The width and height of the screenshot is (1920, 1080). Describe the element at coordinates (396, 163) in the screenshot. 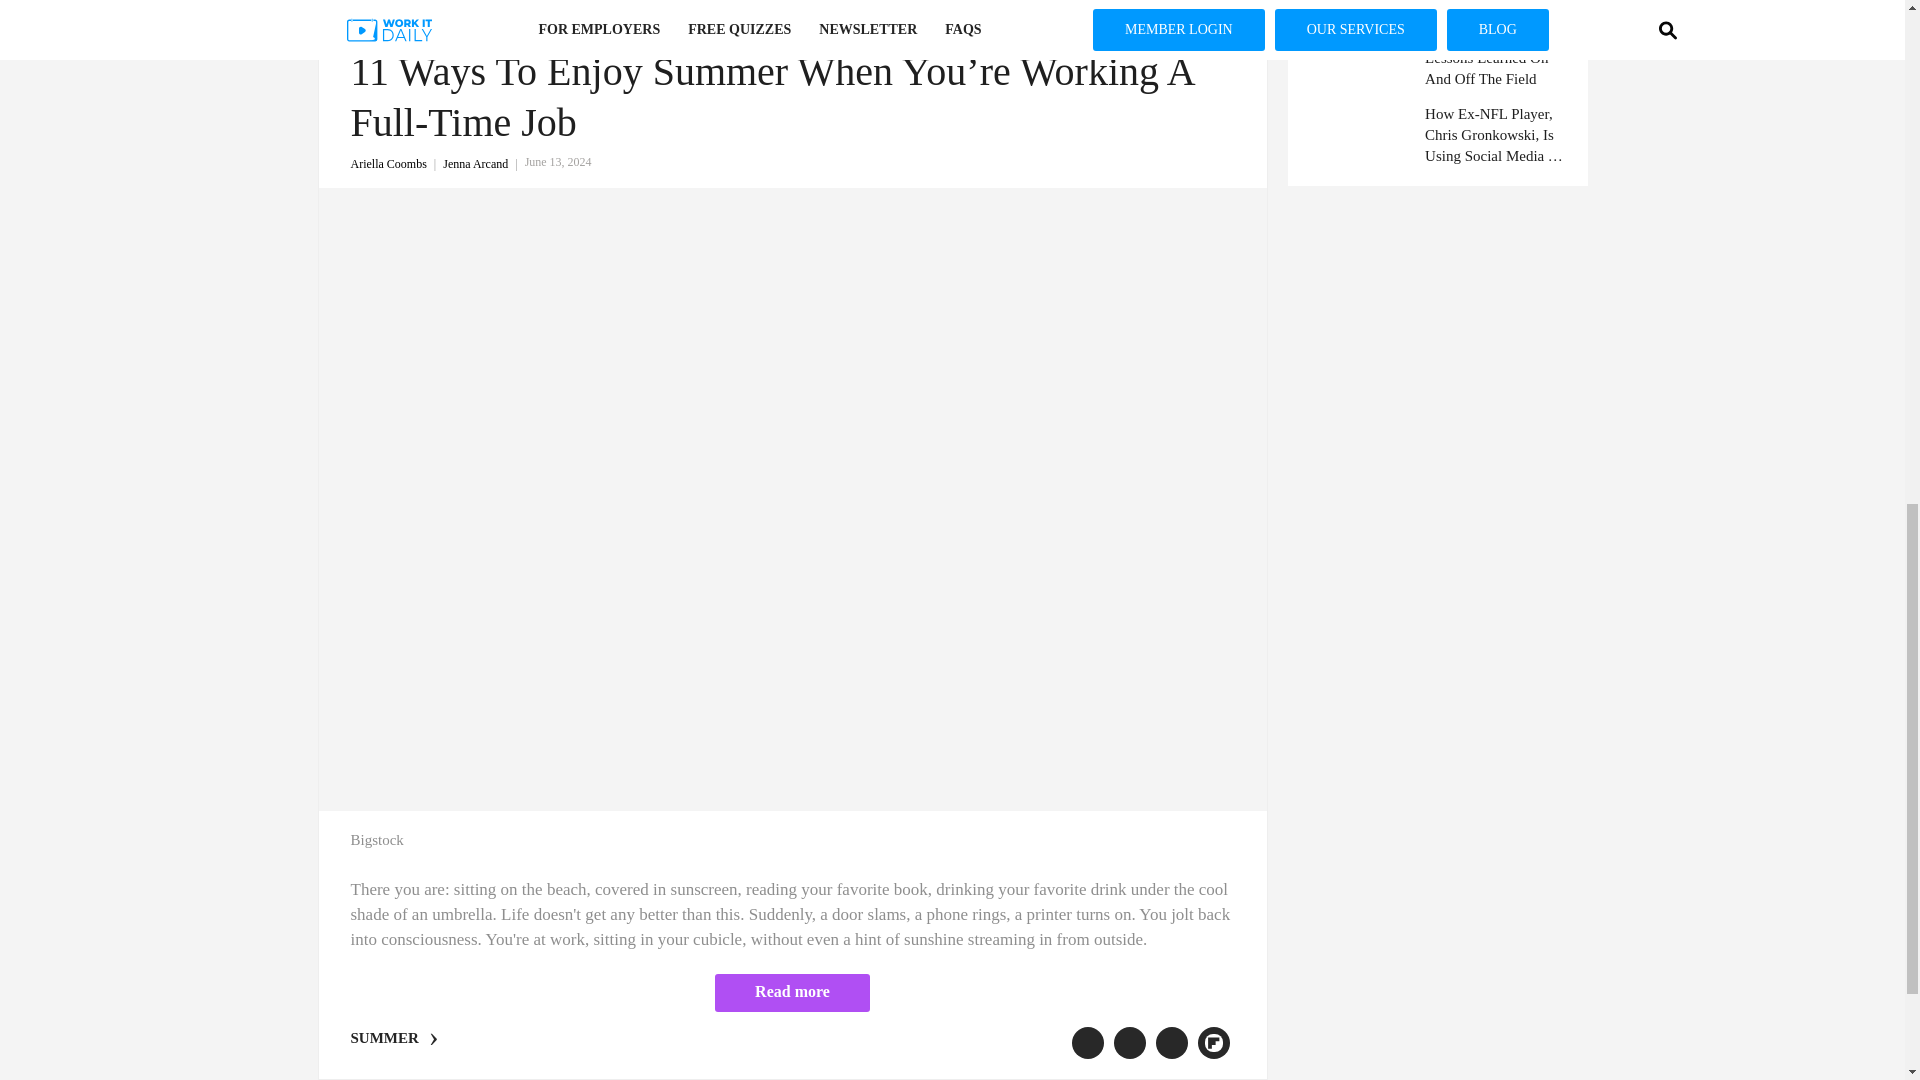

I see `Ariella Coombs` at that location.